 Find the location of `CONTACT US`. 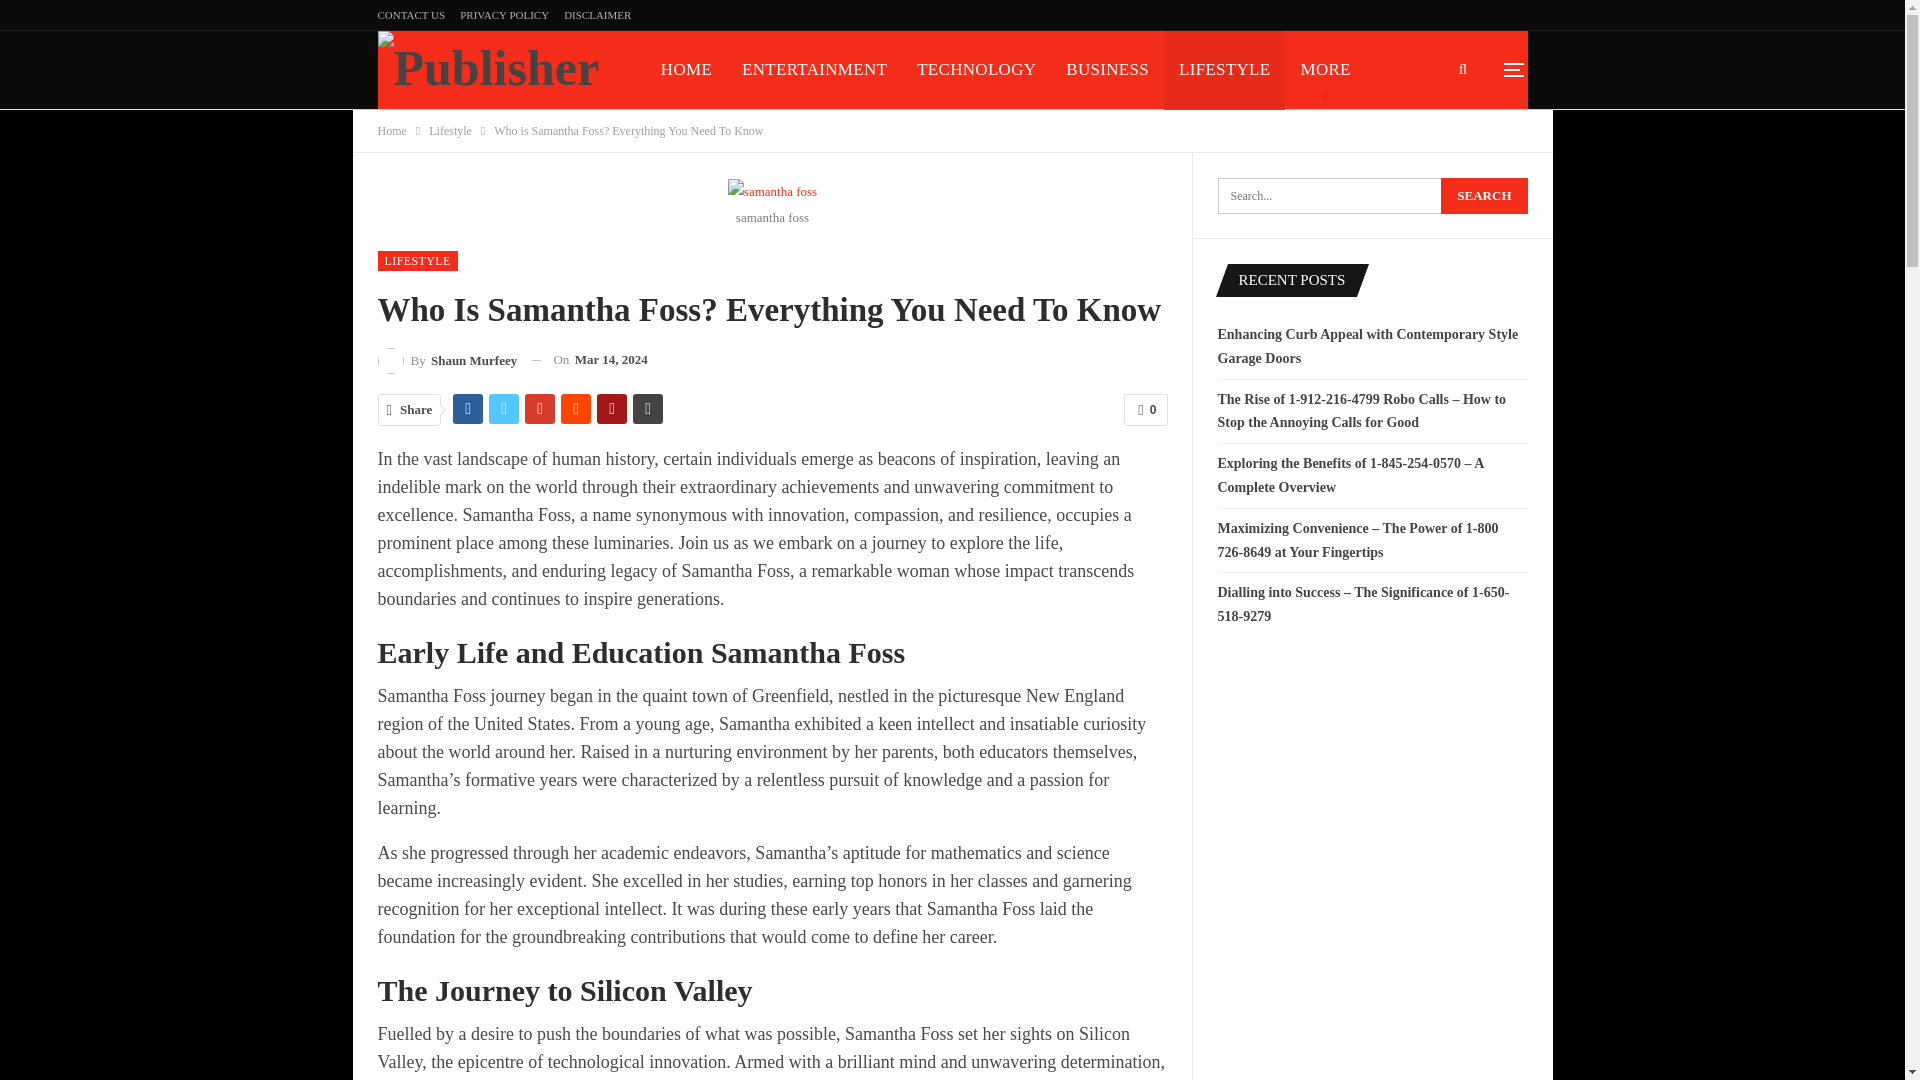

CONTACT US is located at coordinates (412, 14).